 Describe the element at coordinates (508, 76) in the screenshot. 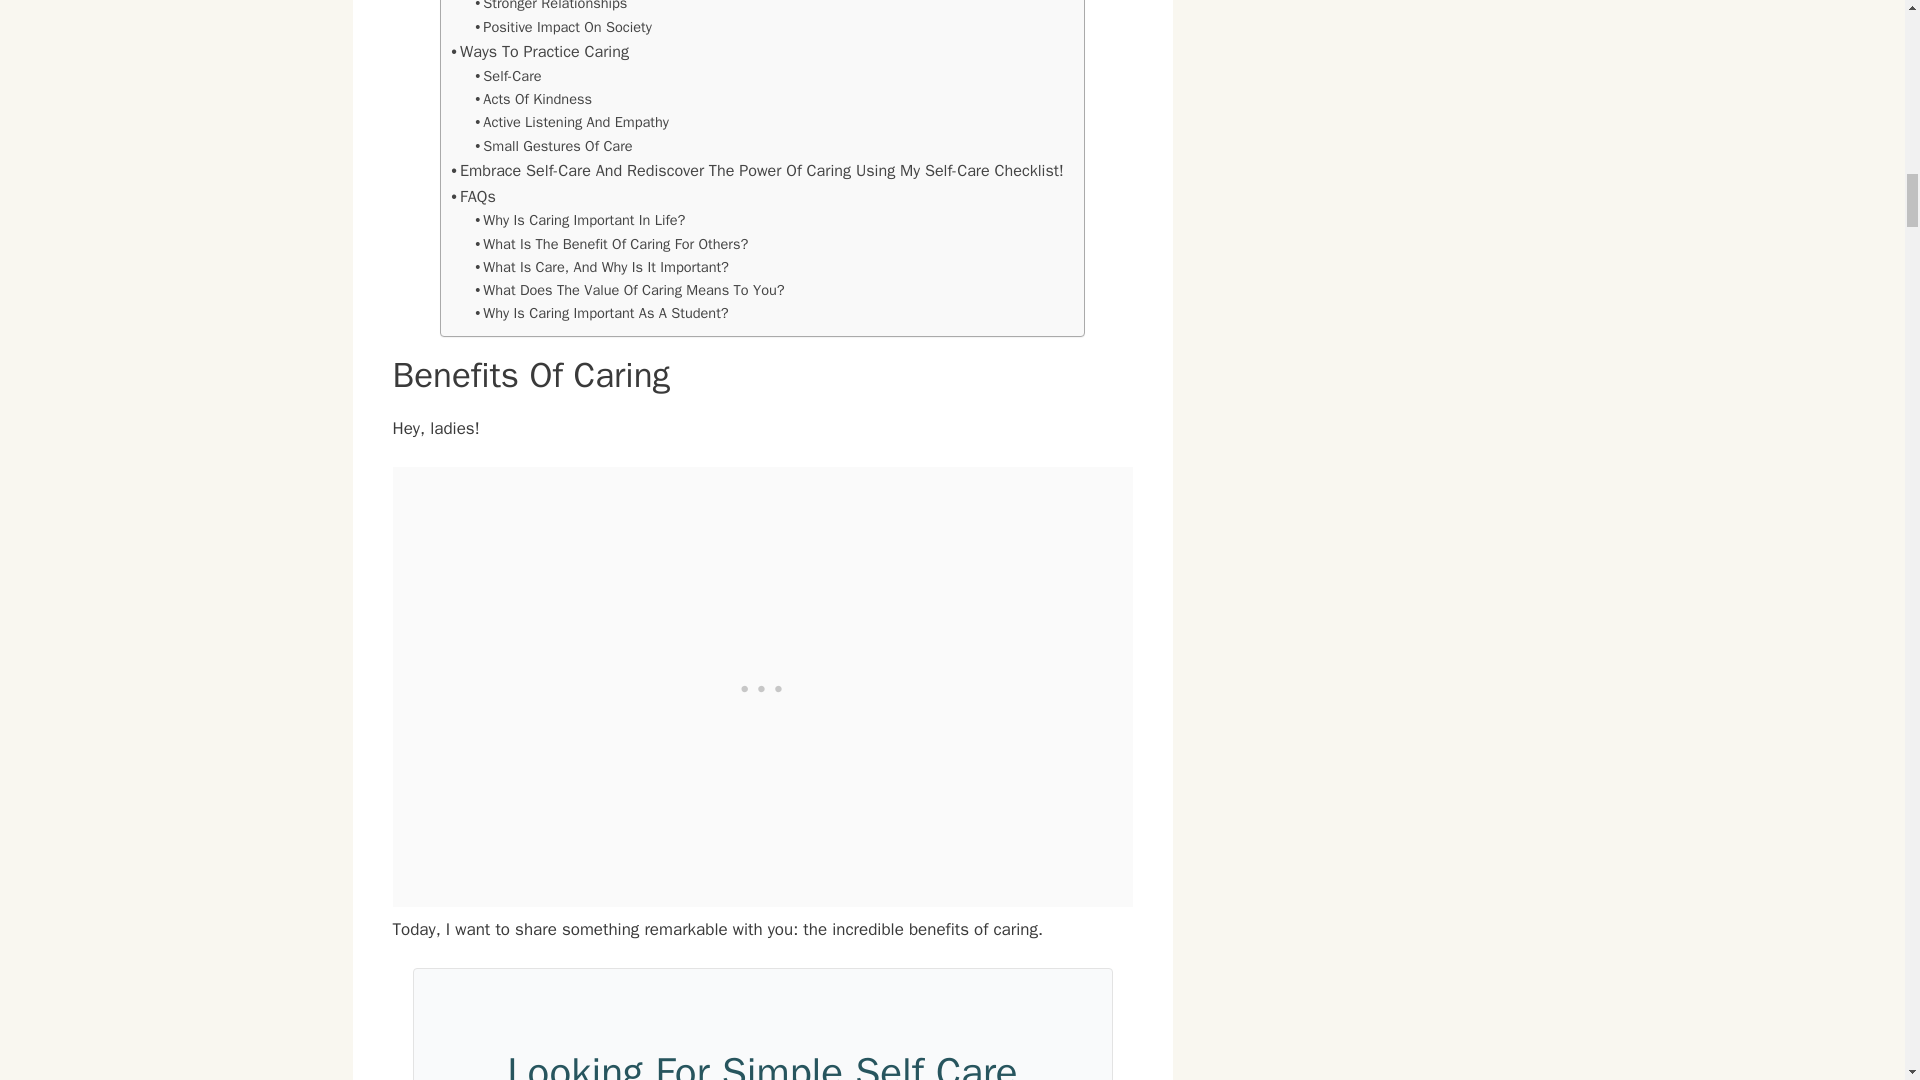

I see `Self-Care` at that location.